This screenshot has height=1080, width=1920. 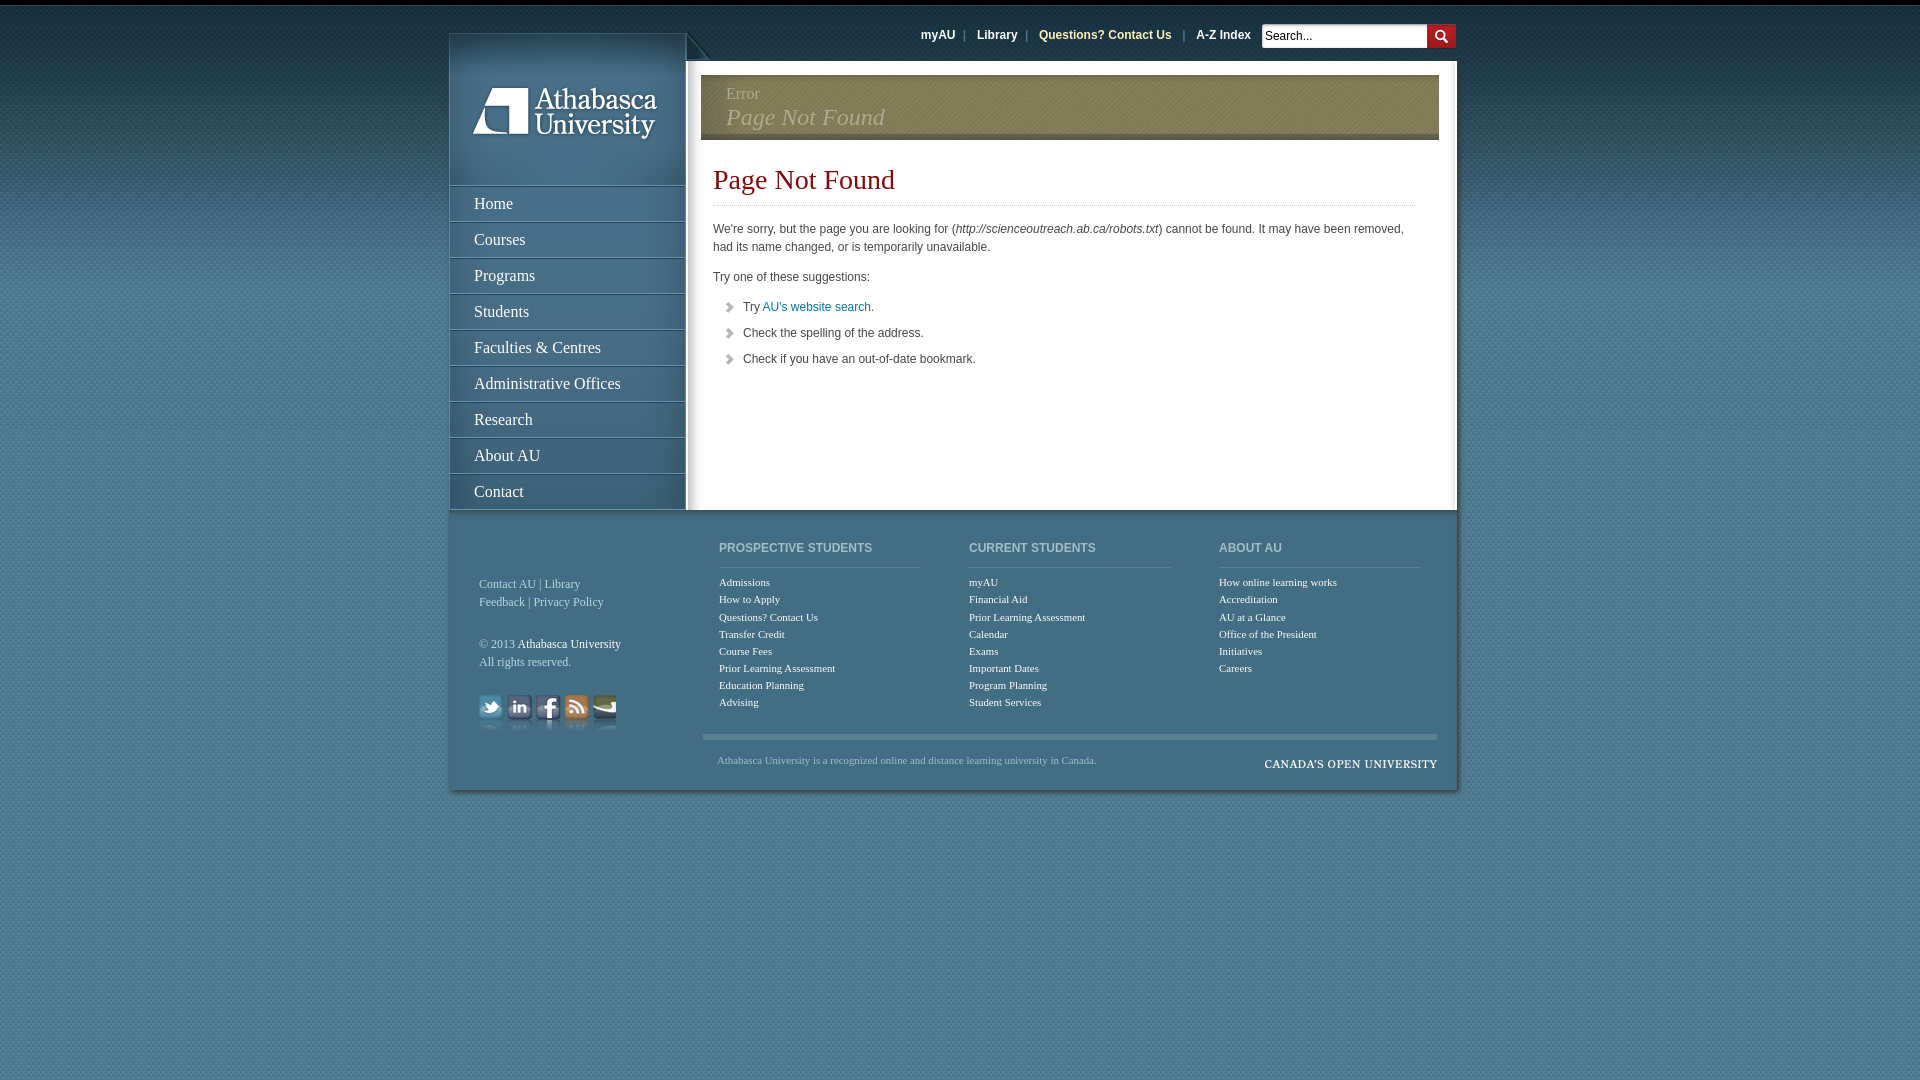 What do you see at coordinates (1317, 634) in the screenshot?
I see `Office of the President` at bounding box center [1317, 634].